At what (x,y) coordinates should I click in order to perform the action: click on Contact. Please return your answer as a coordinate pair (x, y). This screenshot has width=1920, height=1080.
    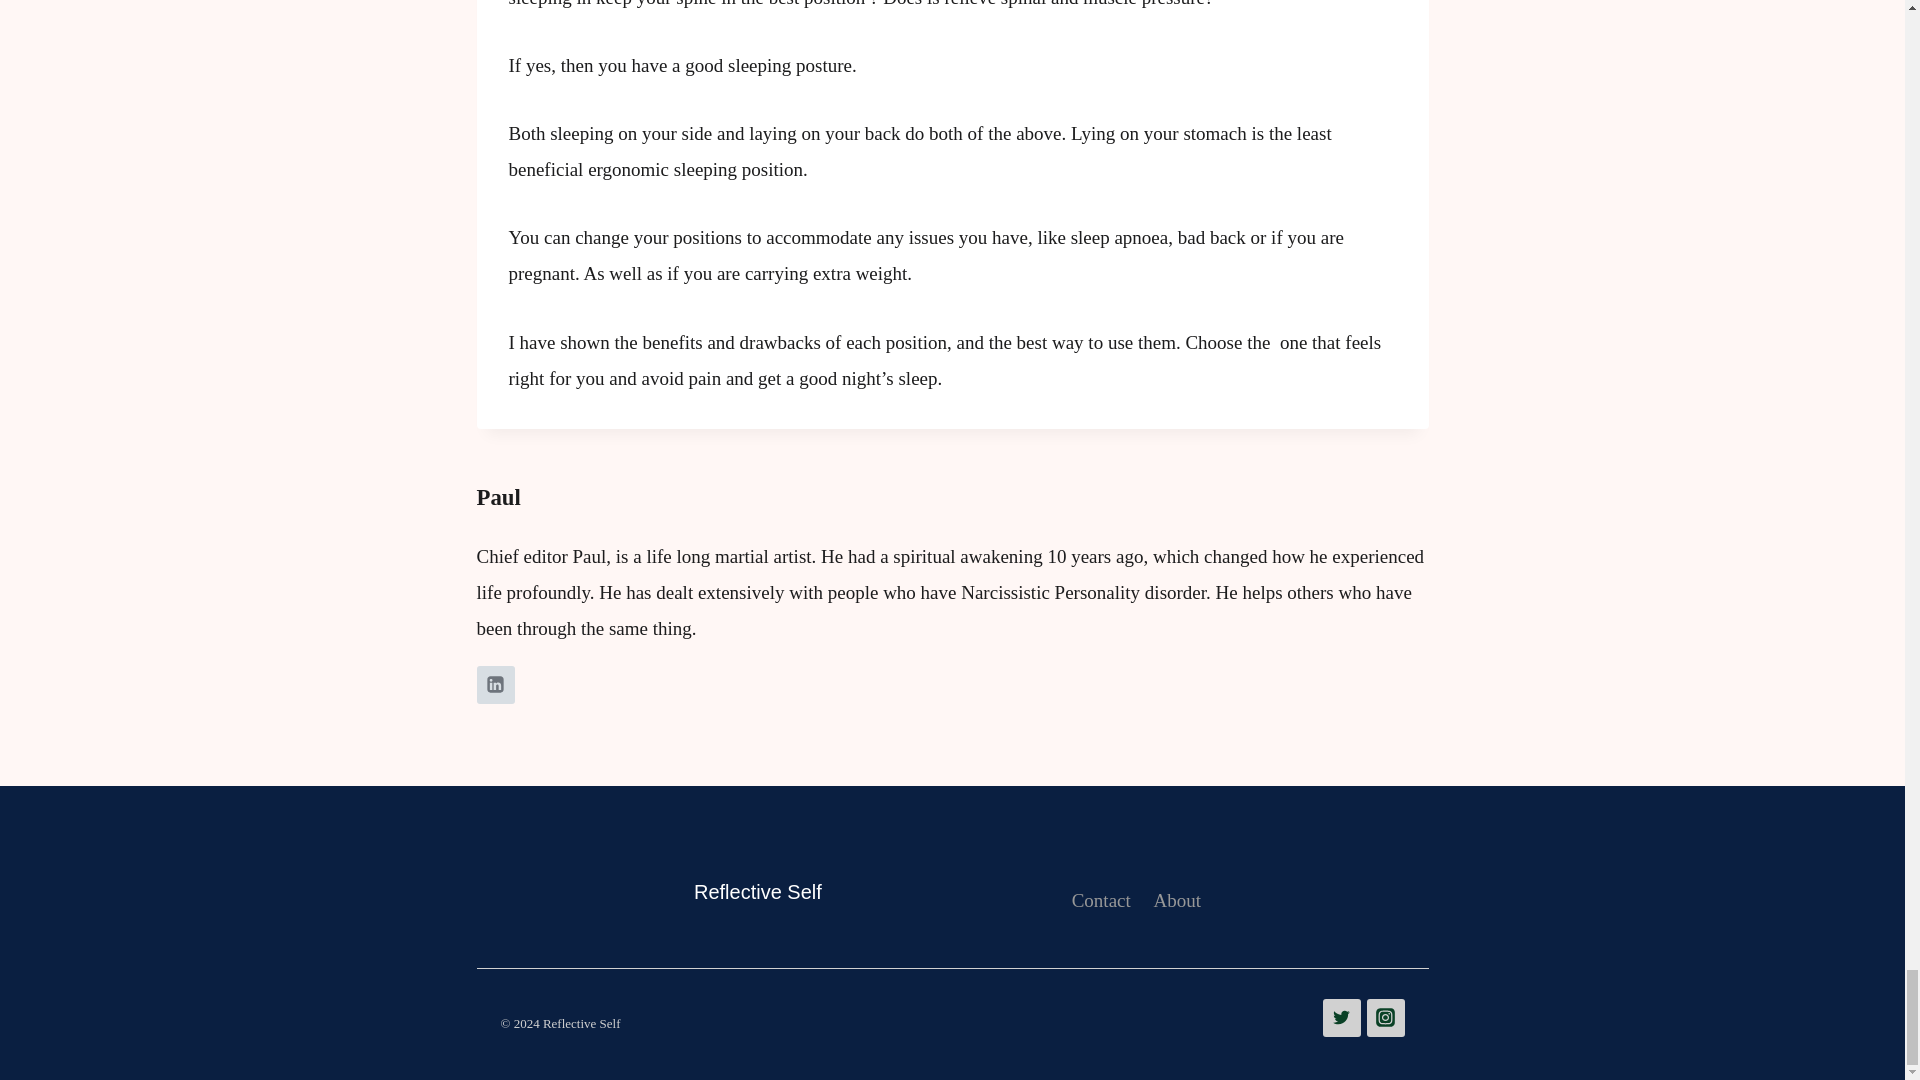
    Looking at the image, I should click on (1100, 900).